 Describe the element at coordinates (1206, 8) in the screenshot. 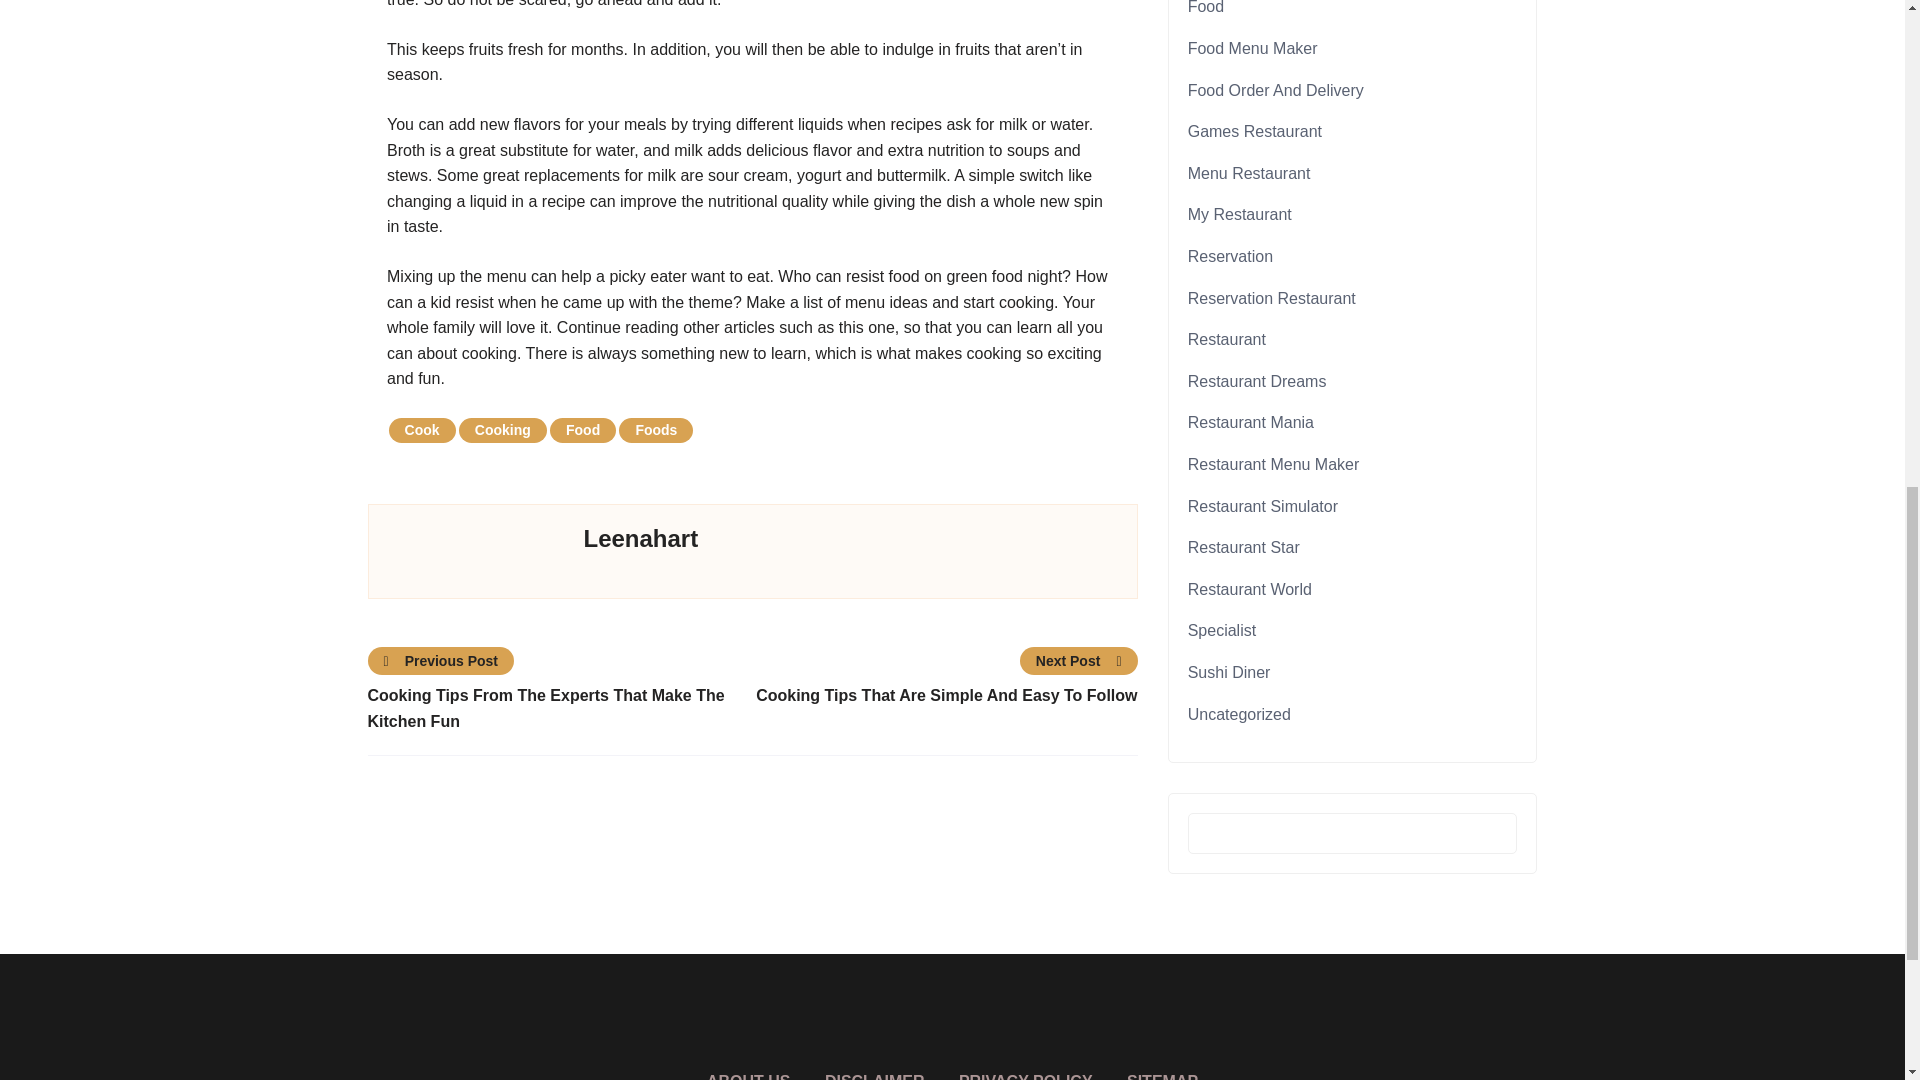

I see `Food` at that location.